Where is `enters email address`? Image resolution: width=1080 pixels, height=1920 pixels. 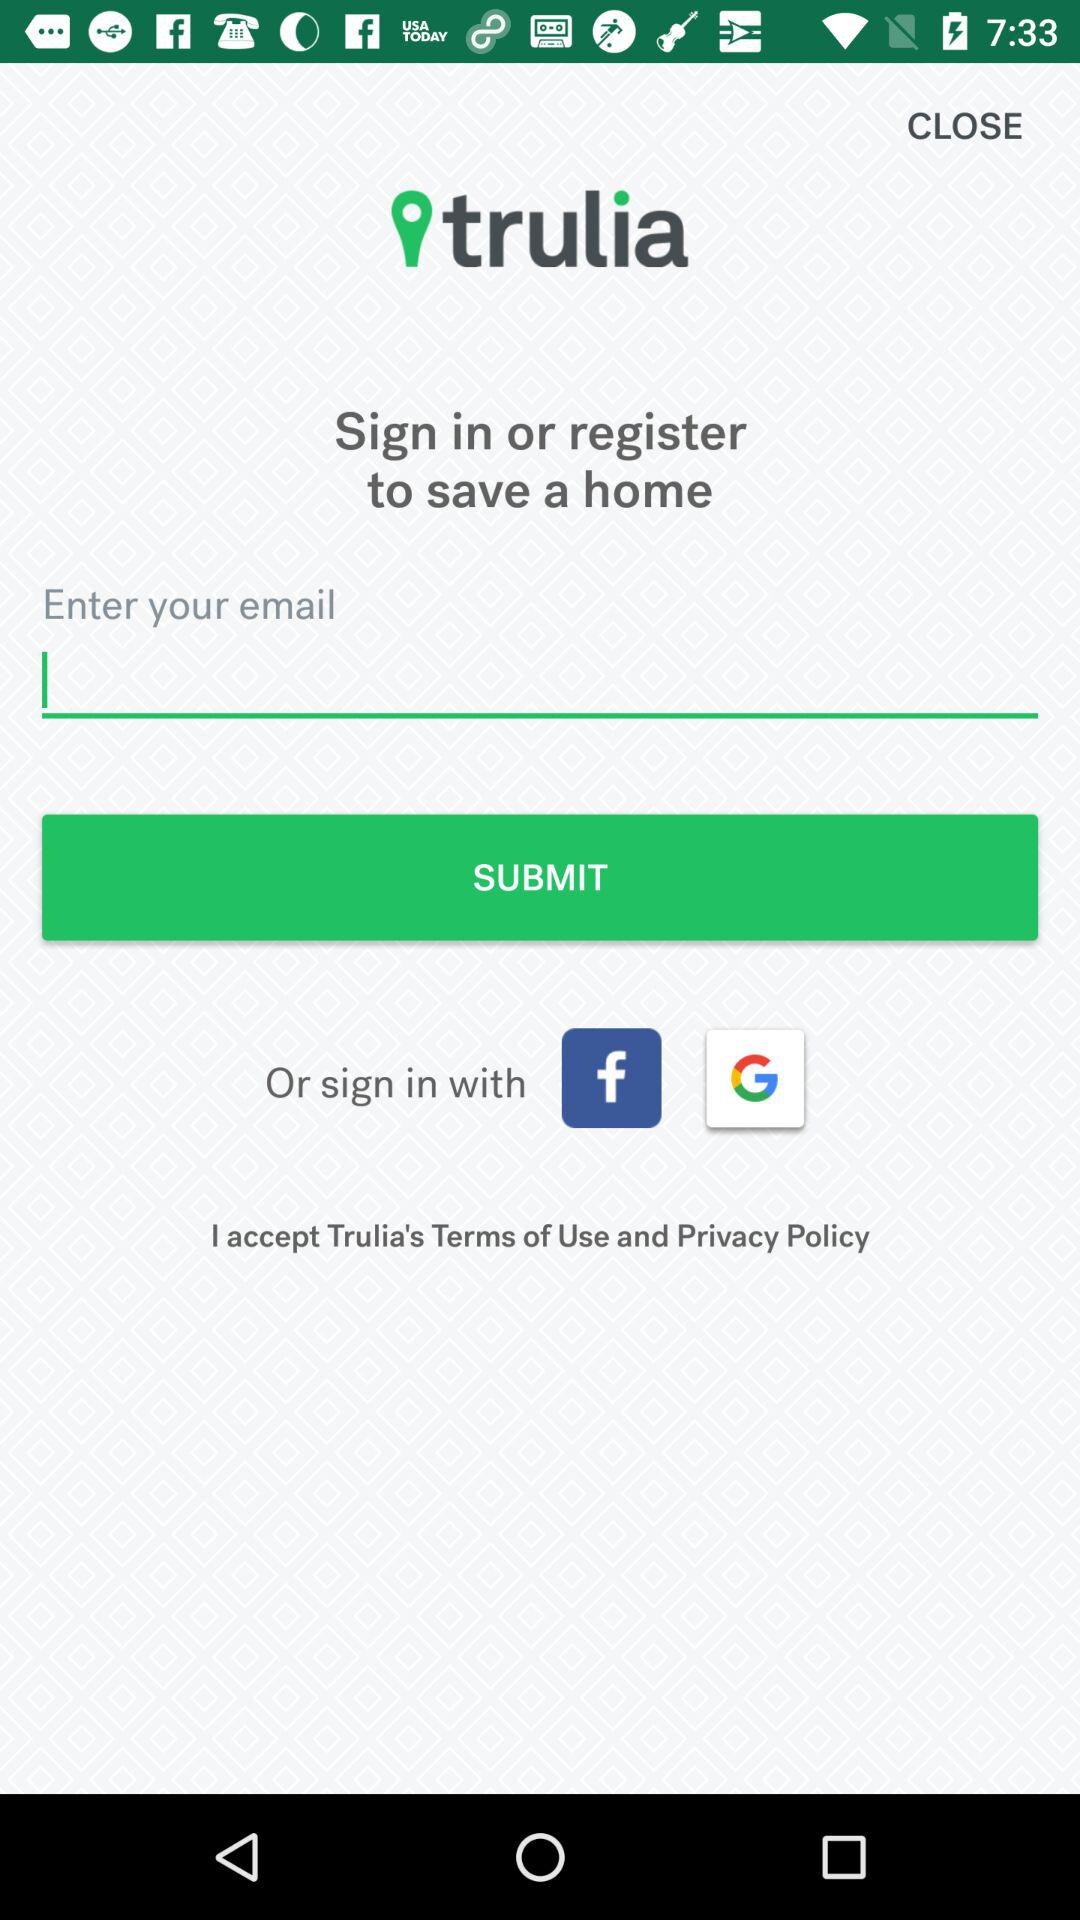
enters email address is located at coordinates (540, 680).